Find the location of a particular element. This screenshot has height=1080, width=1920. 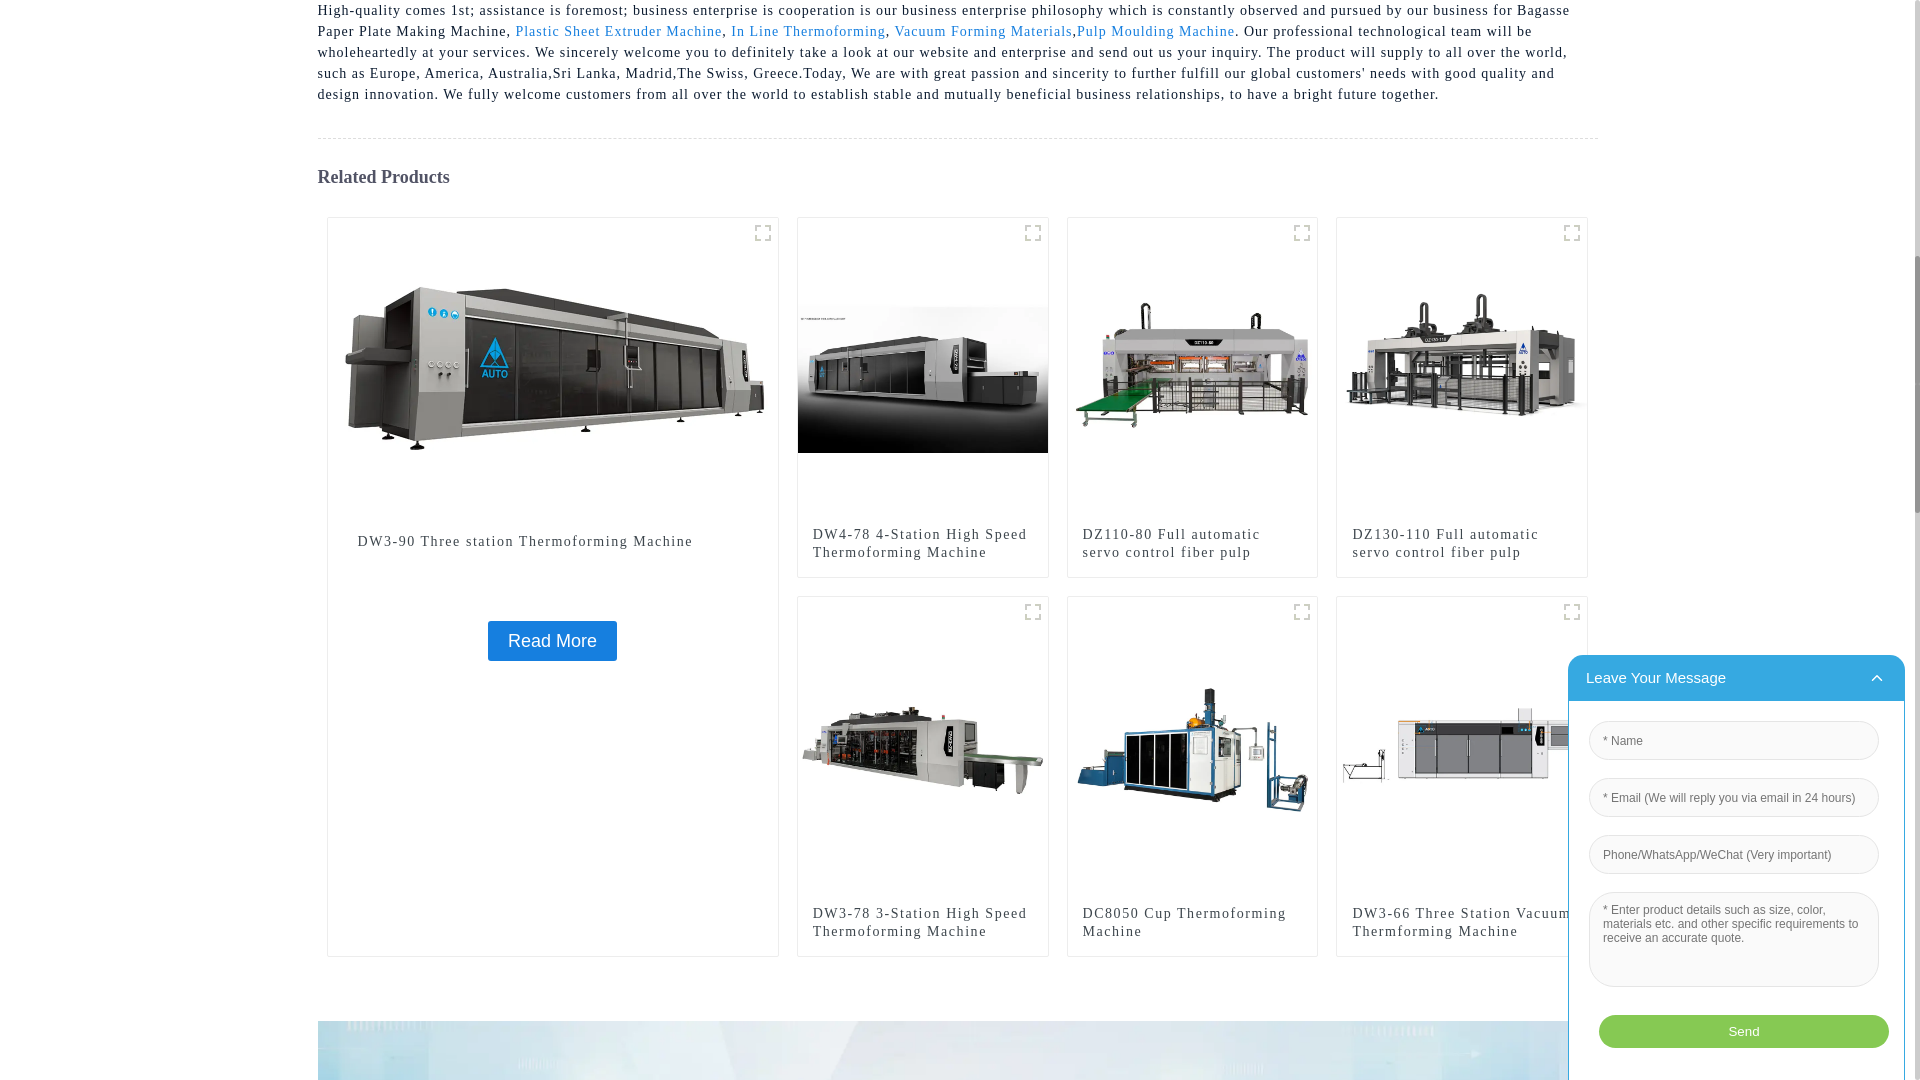

DZ110-80 is located at coordinates (1302, 233).